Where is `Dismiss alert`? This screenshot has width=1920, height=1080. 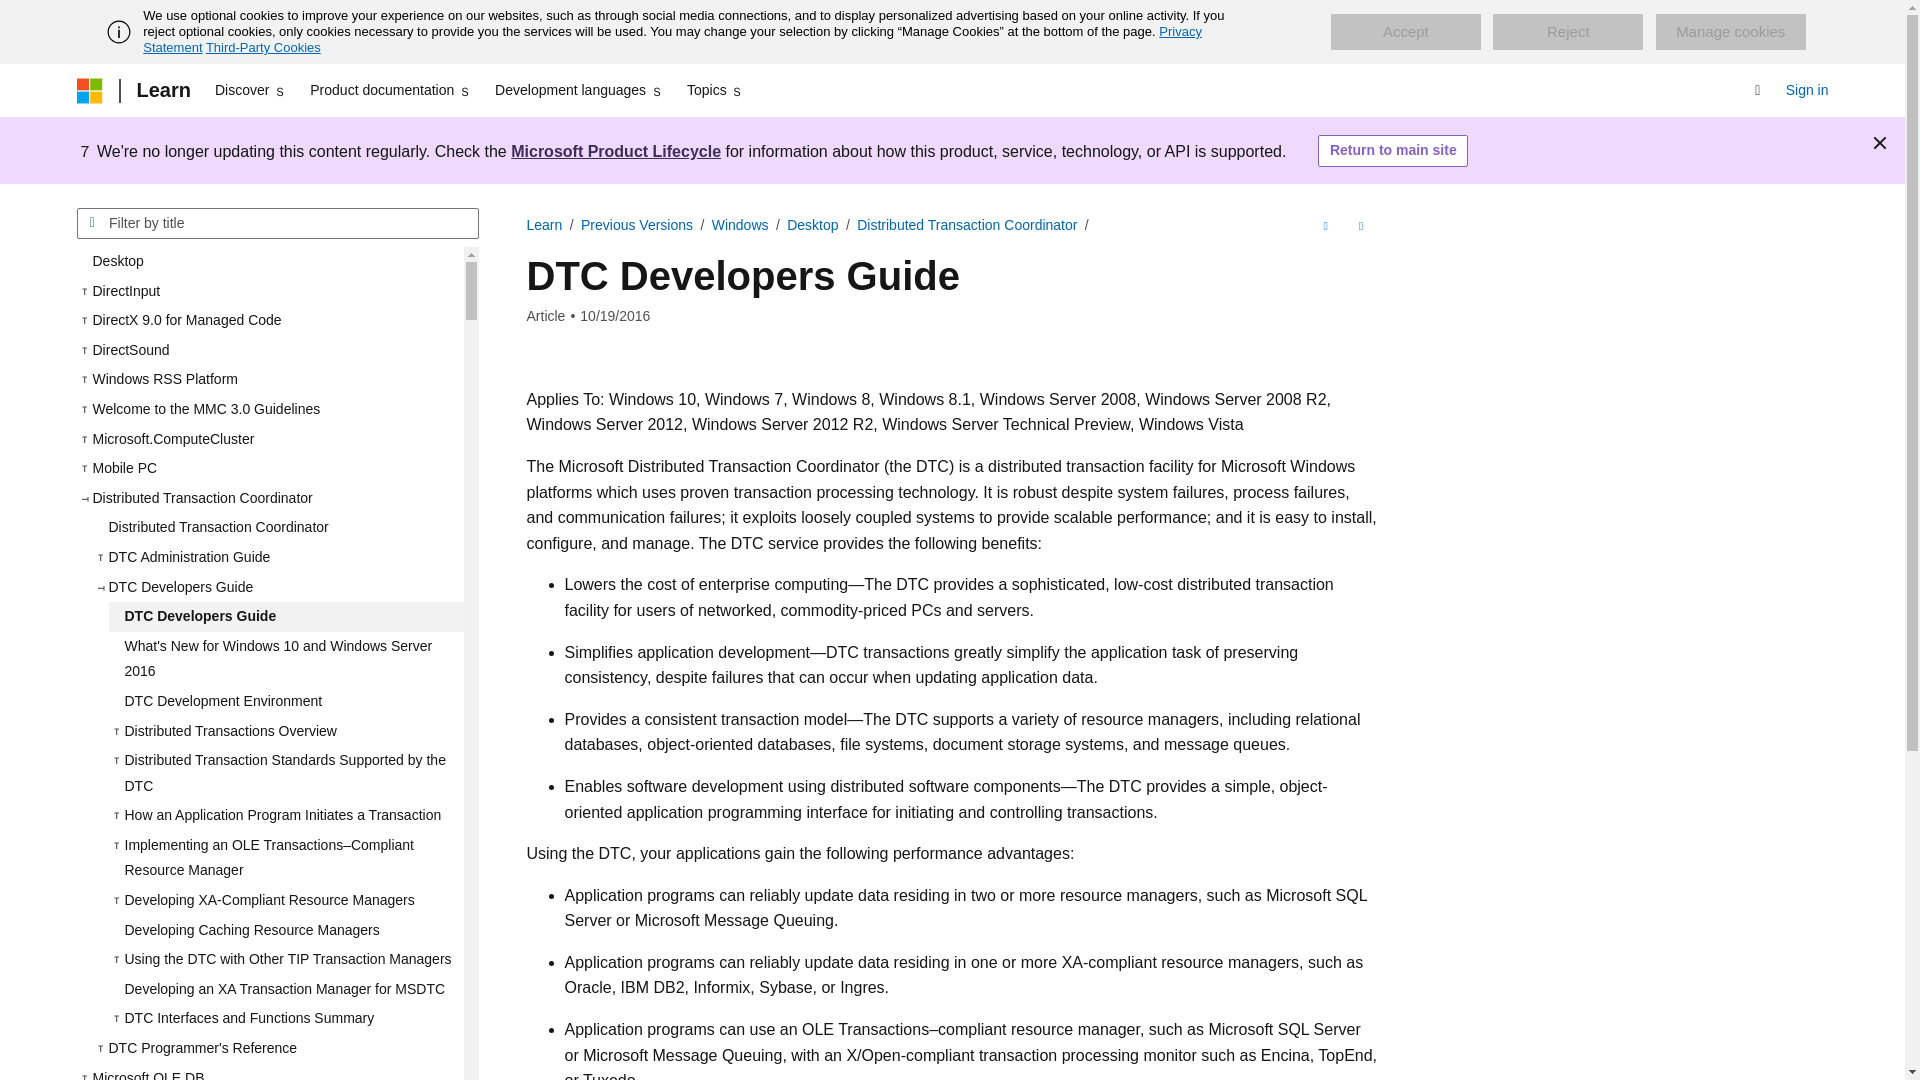
Dismiss alert is located at coordinates (1880, 142).